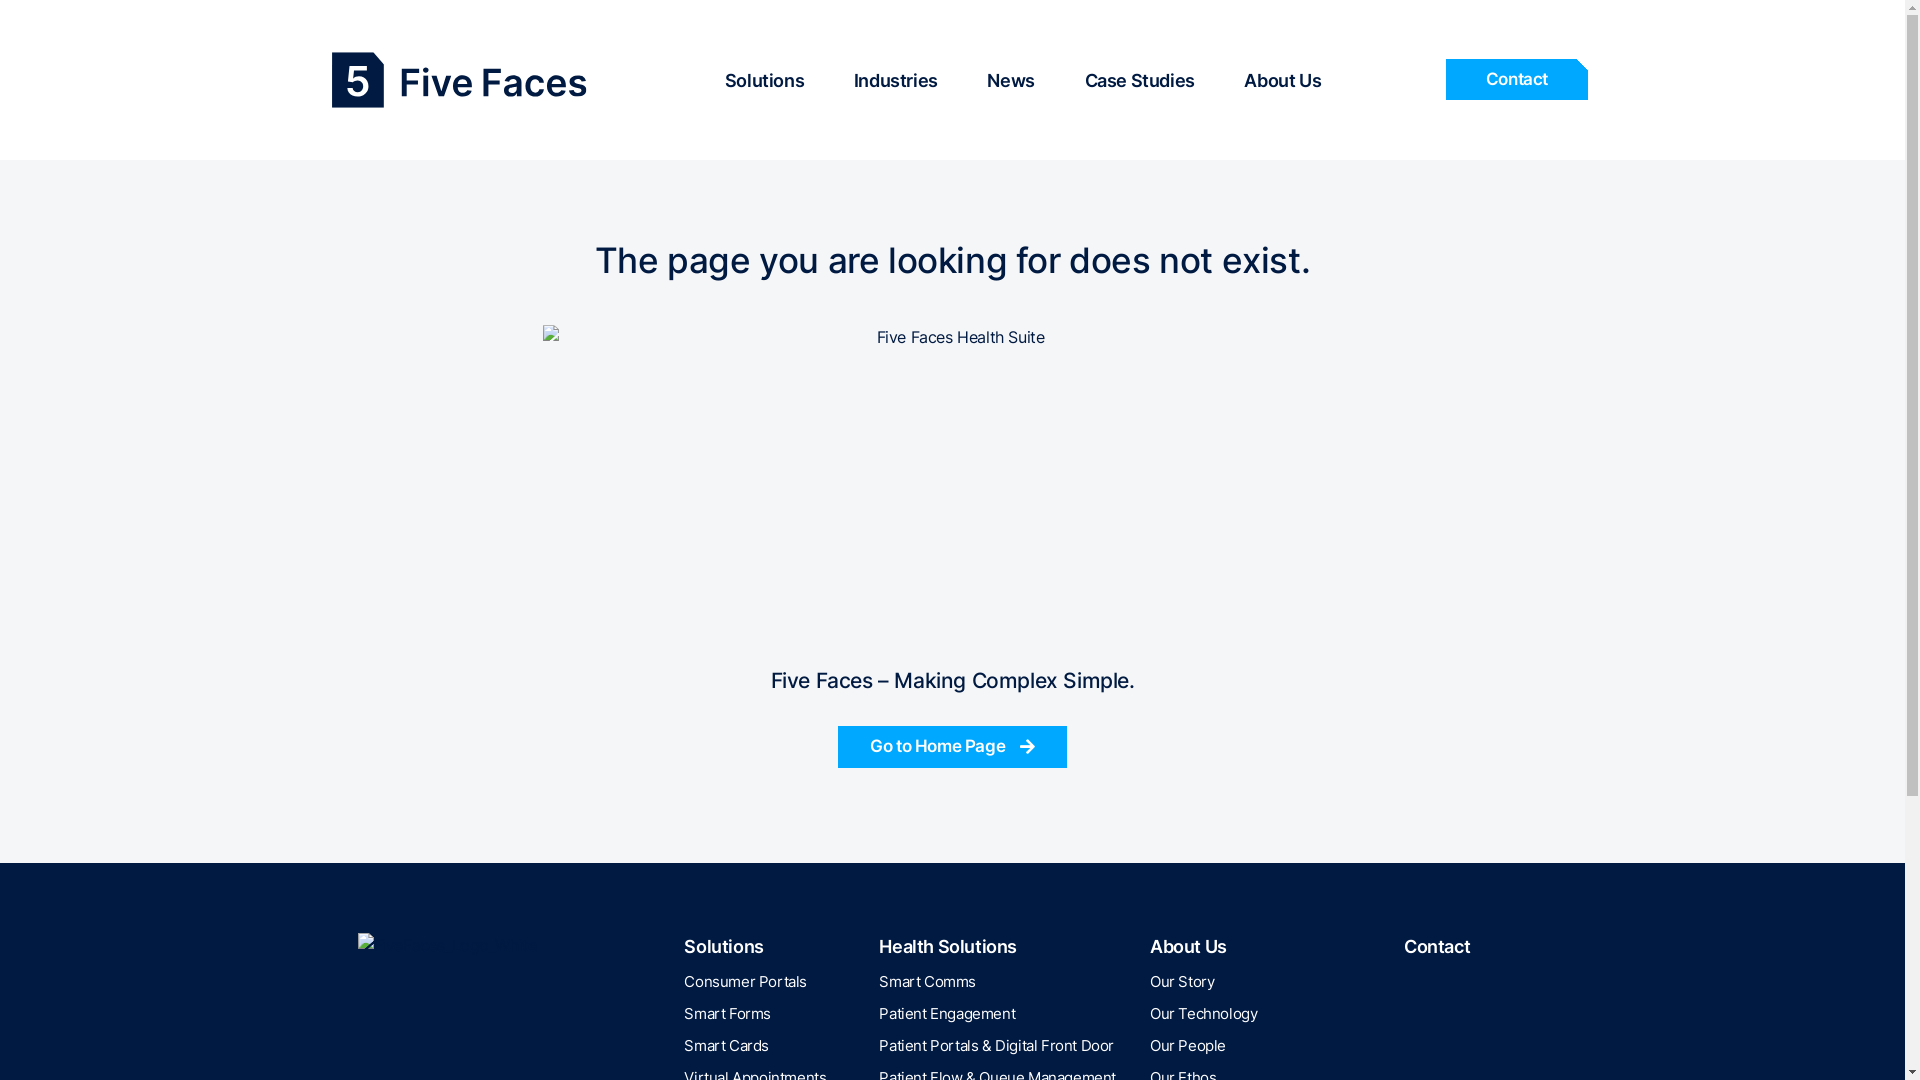 Image resolution: width=1920 pixels, height=1080 pixels. I want to click on Contact, so click(1437, 946).